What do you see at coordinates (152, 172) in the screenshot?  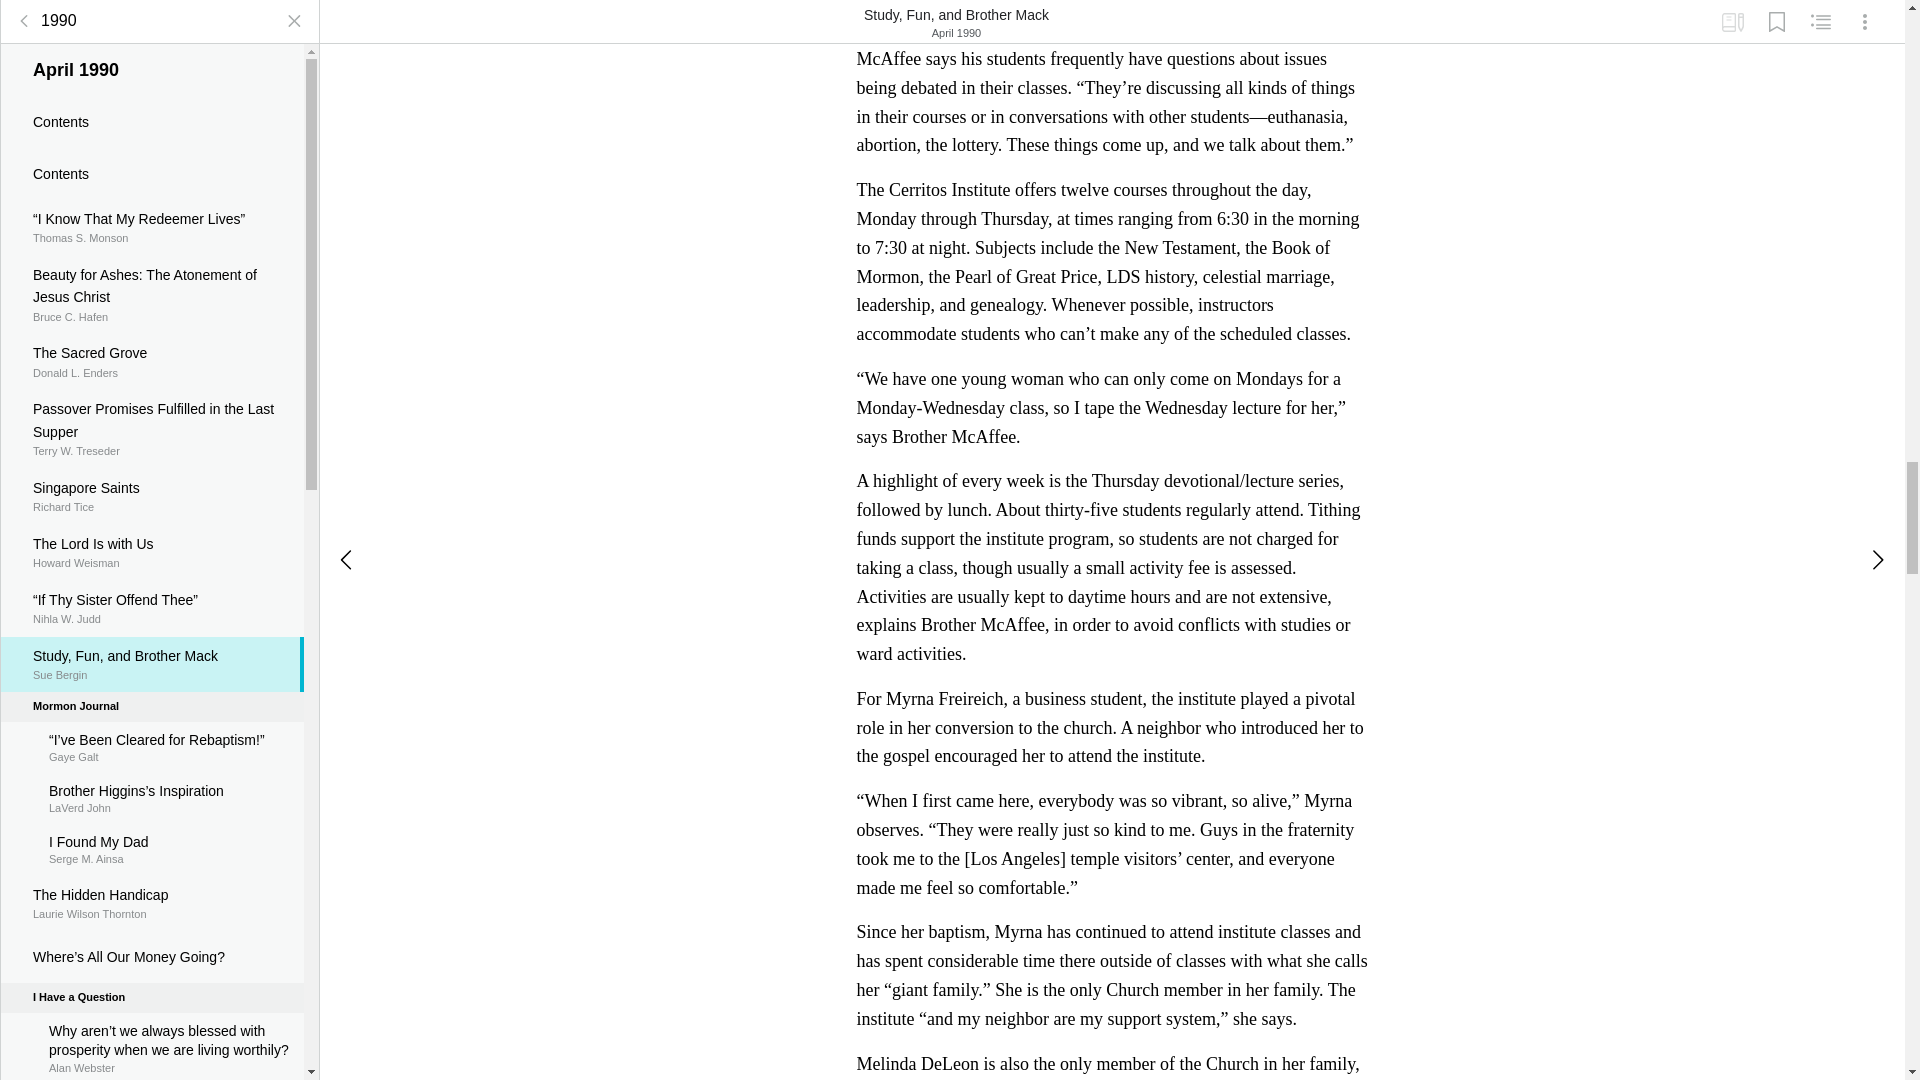 I see `Typhoon Hits Three Islands` at bounding box center [152, 172].